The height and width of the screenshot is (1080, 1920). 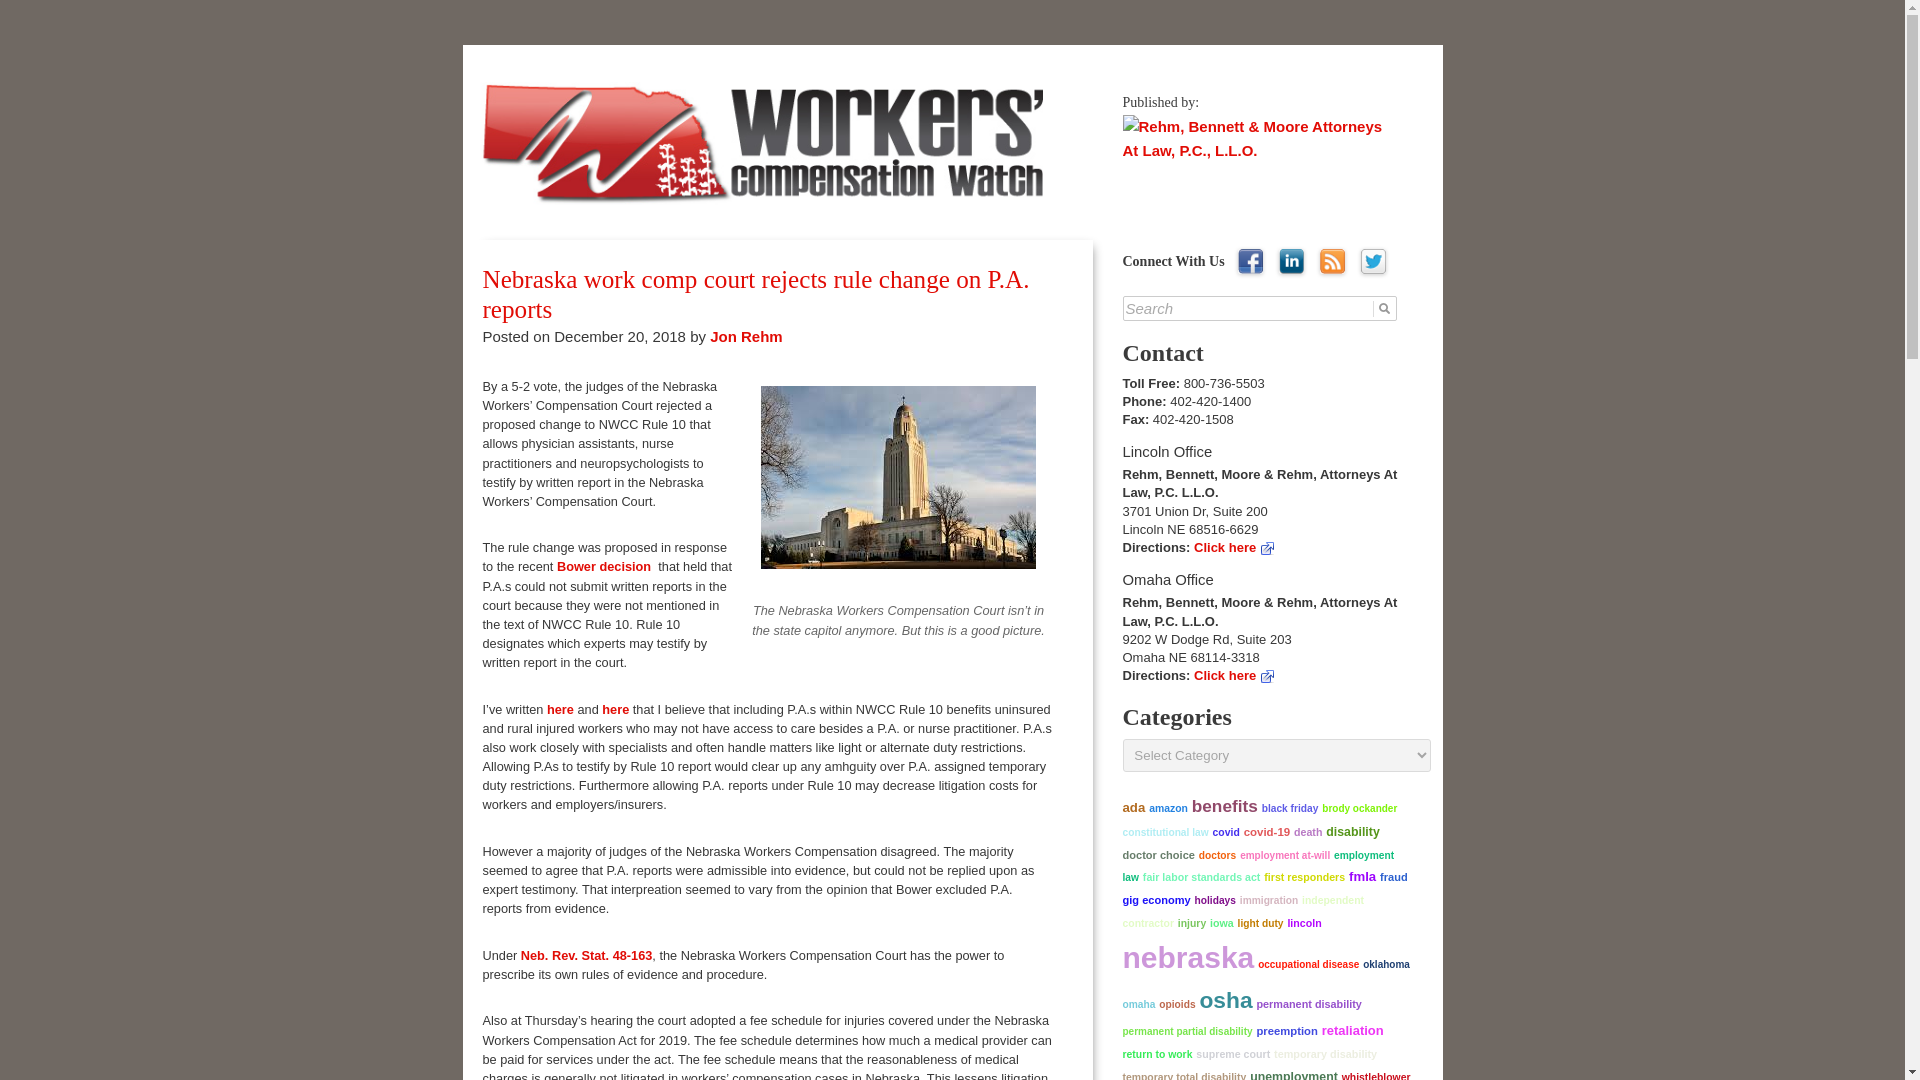 I want to click on Bower decision, so click(x=605, y=566).